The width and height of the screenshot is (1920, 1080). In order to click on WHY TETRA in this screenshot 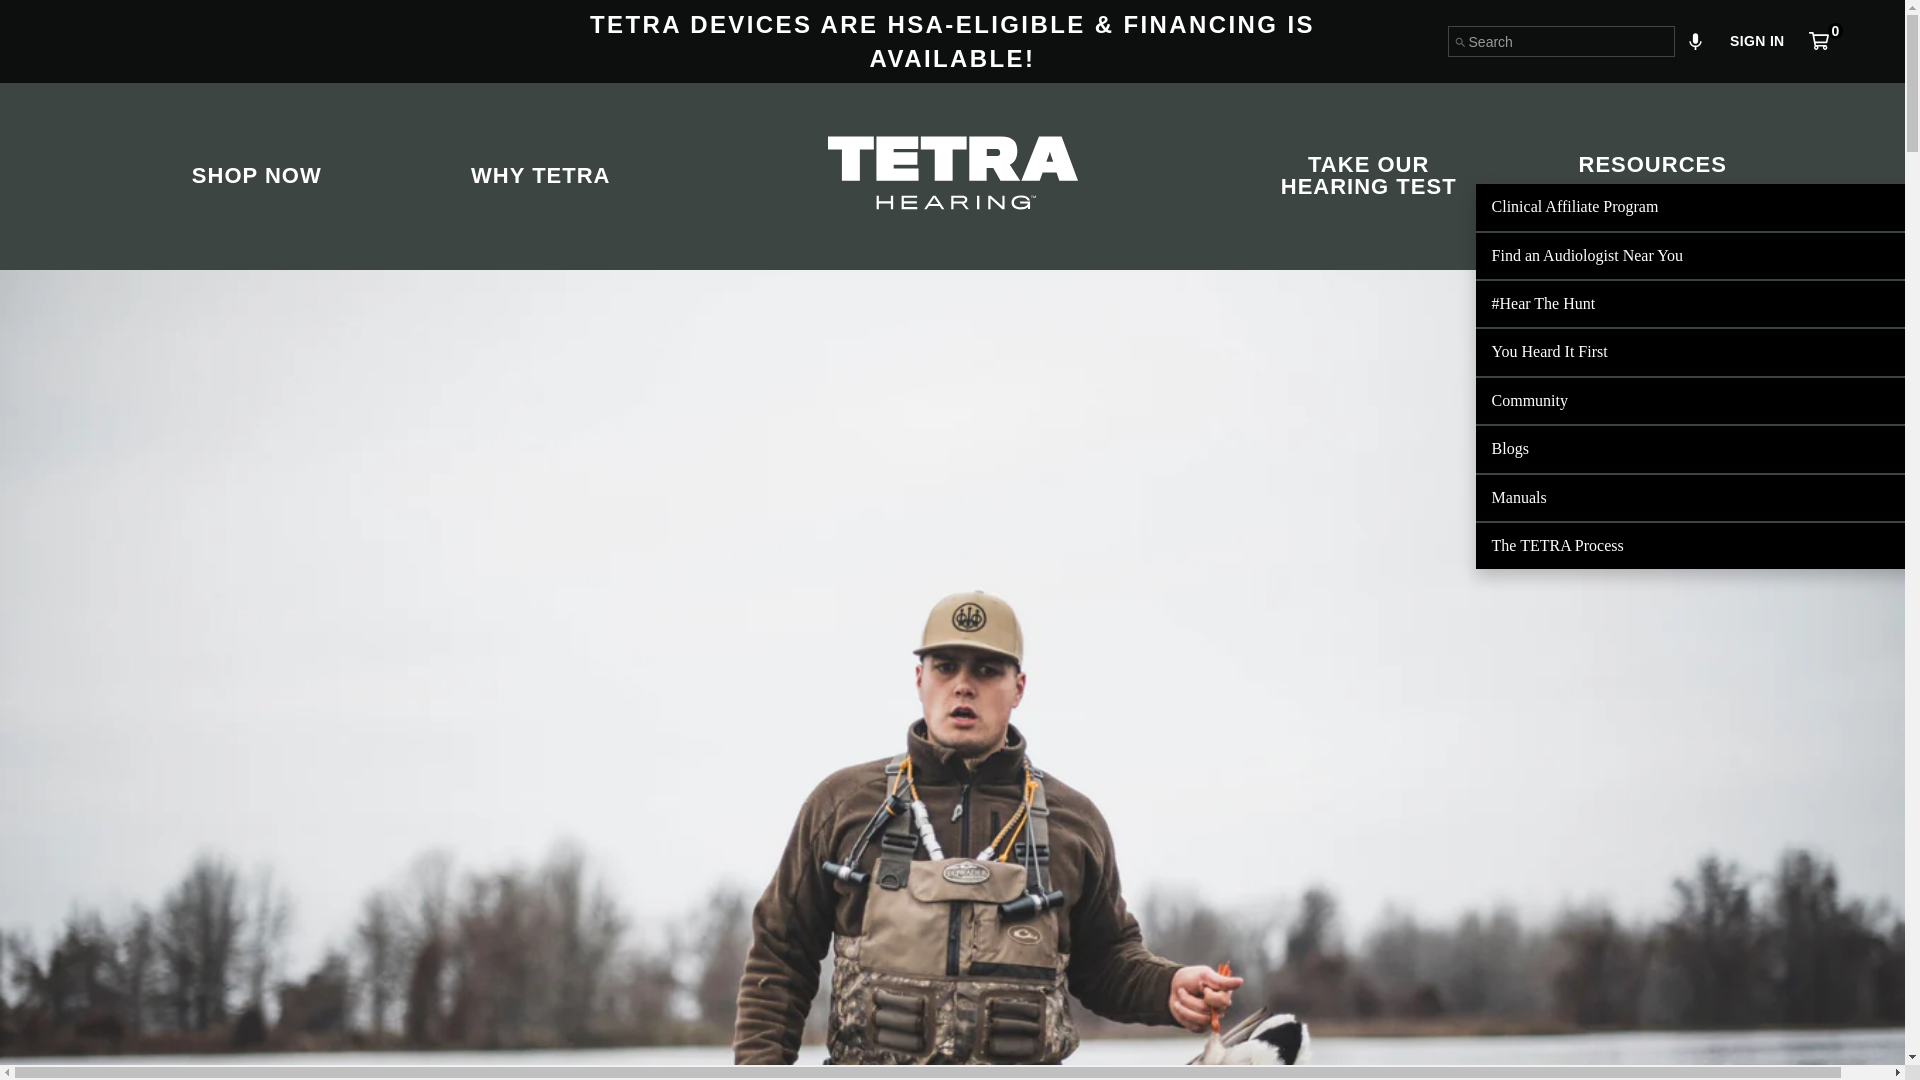, I will do `click(540, 176)`.